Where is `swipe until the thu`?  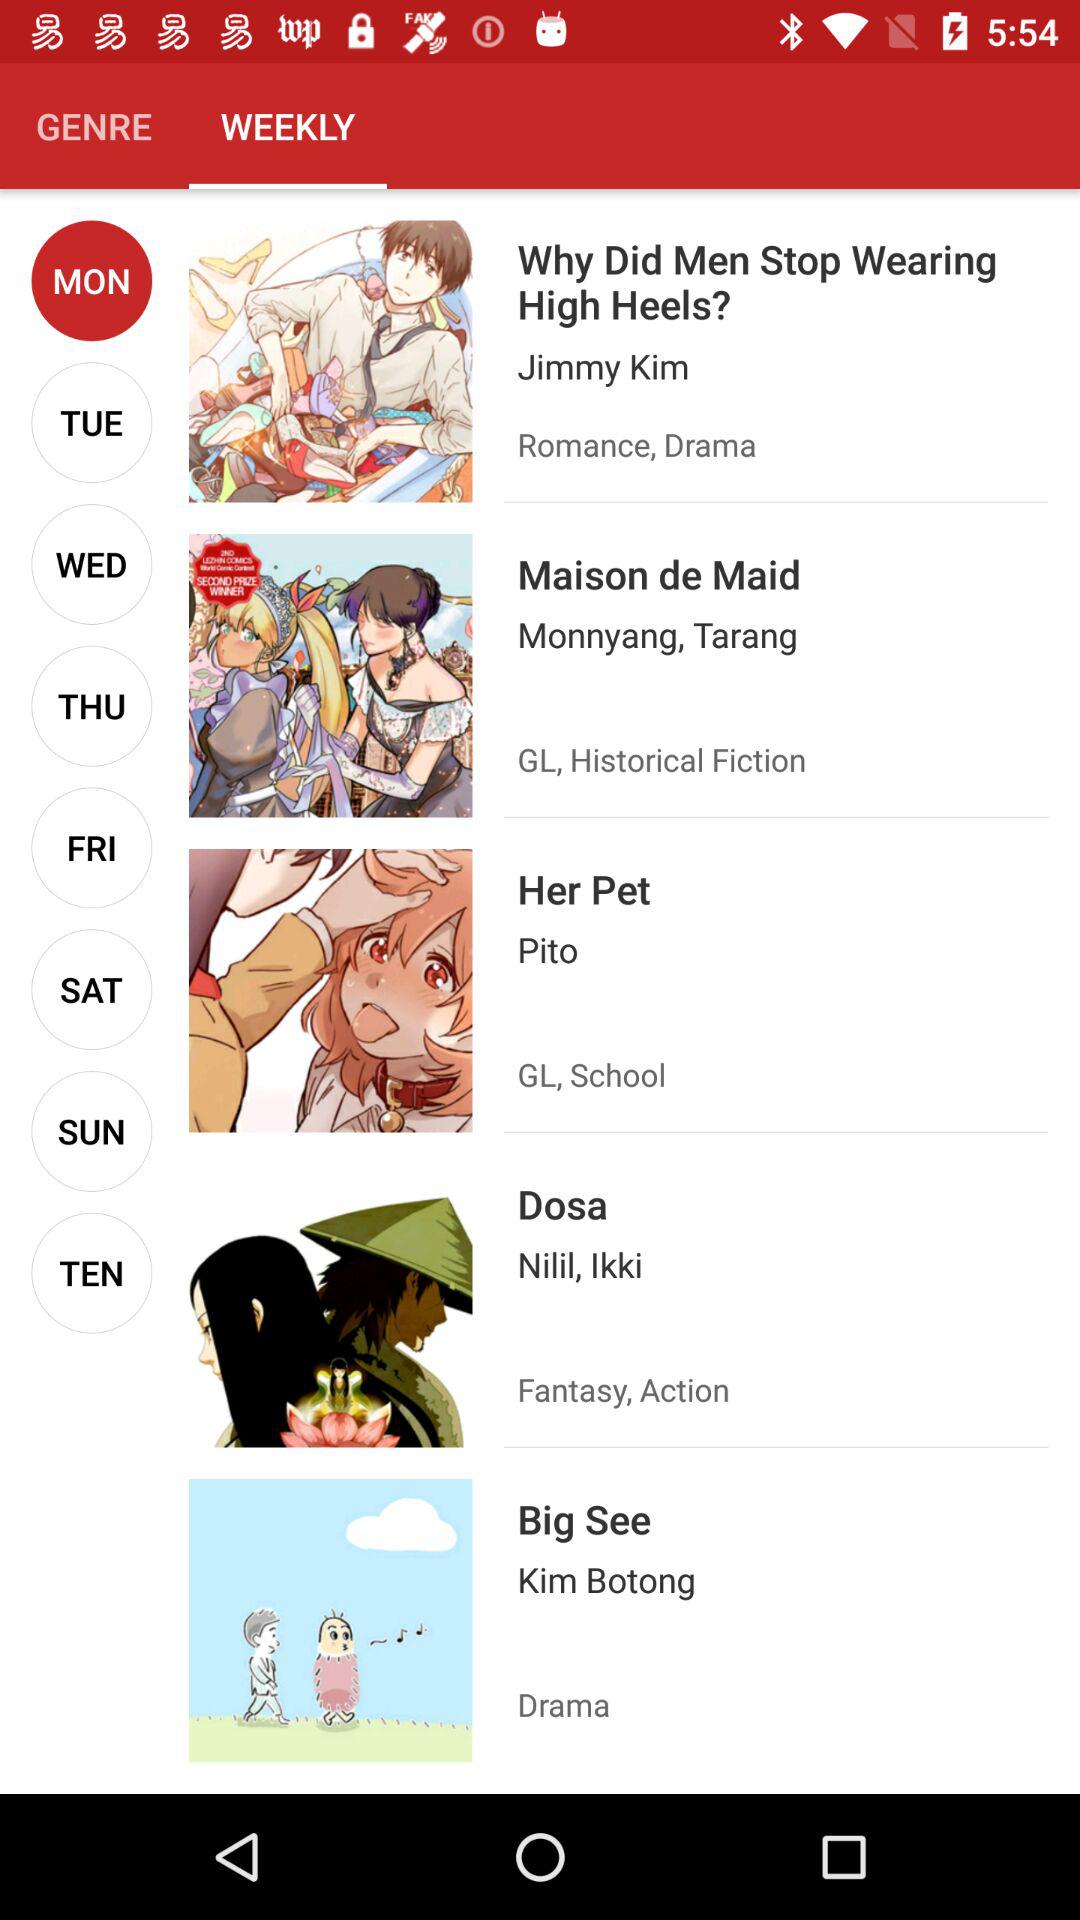 swipe until the thu is located at coordinates (92, 706).